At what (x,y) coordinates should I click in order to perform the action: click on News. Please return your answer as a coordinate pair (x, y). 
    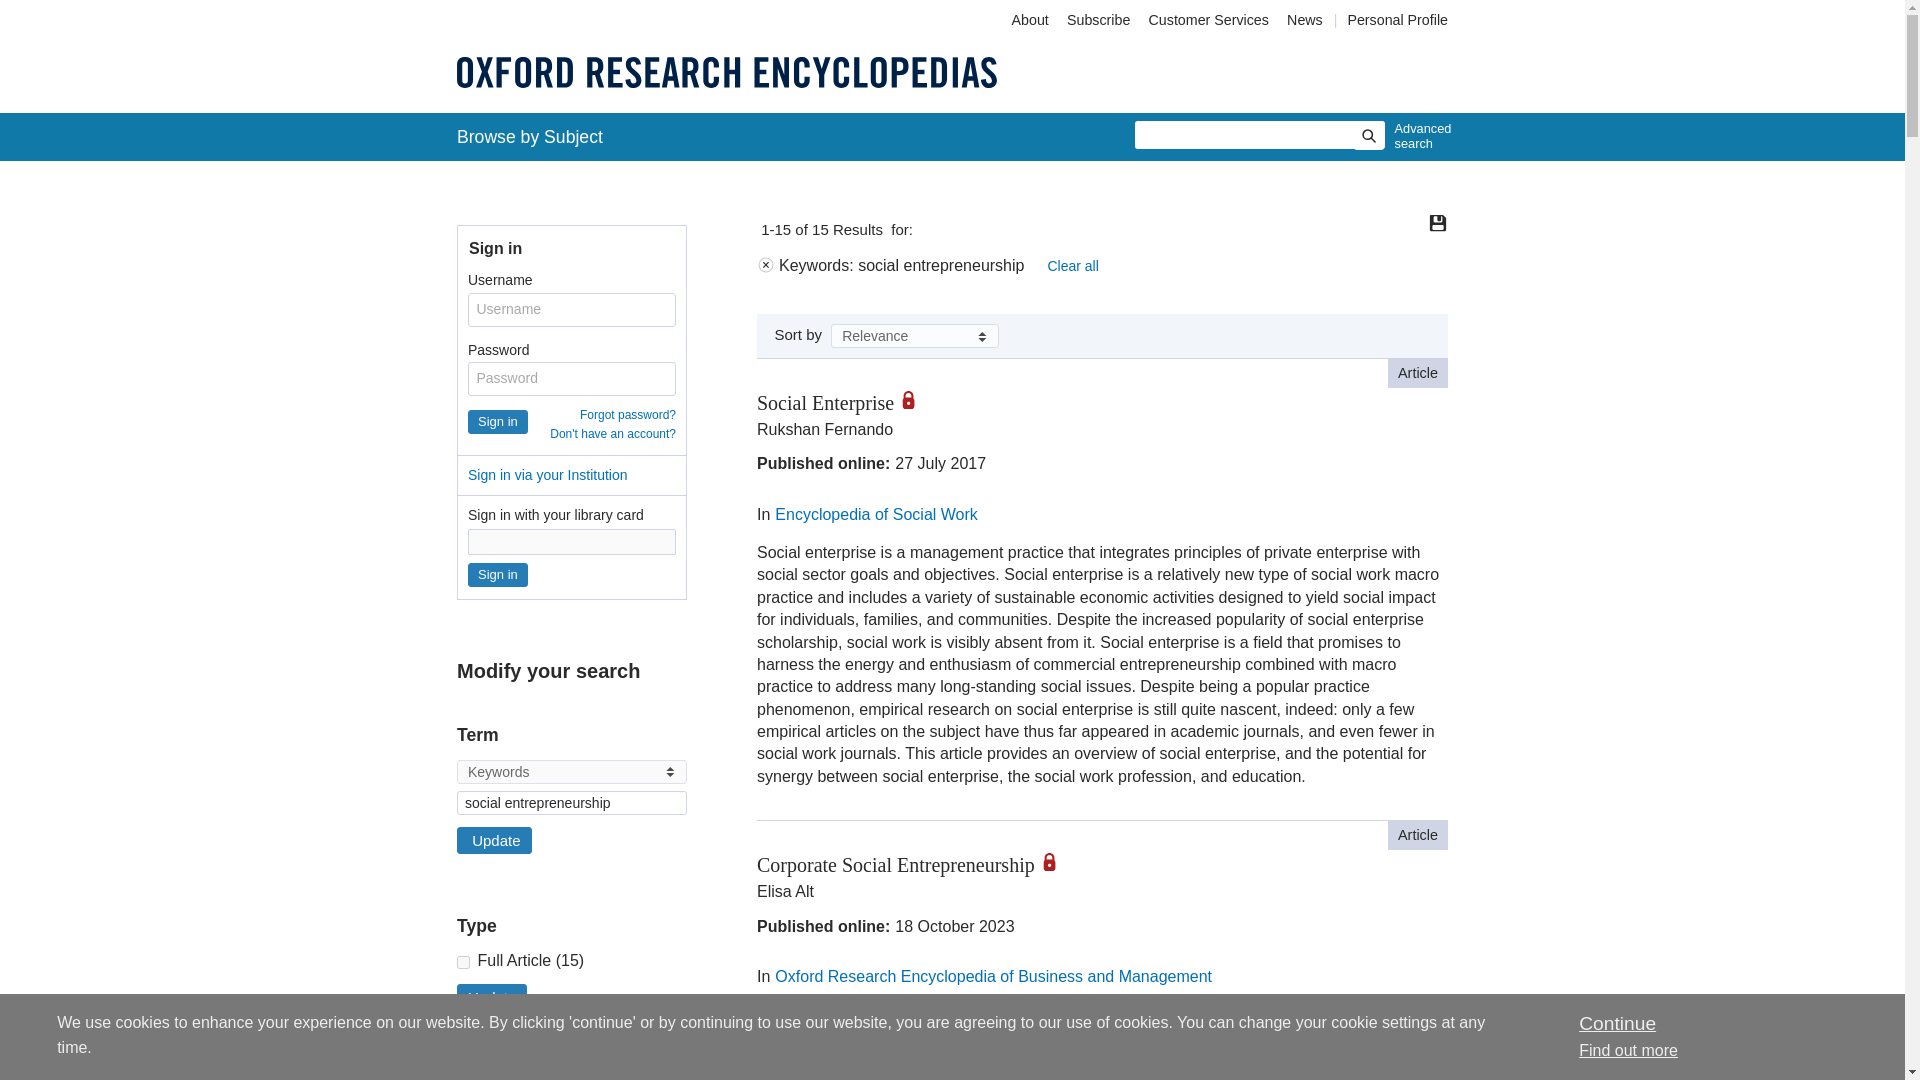
    Looking at the image, I should click on (1307, 20).